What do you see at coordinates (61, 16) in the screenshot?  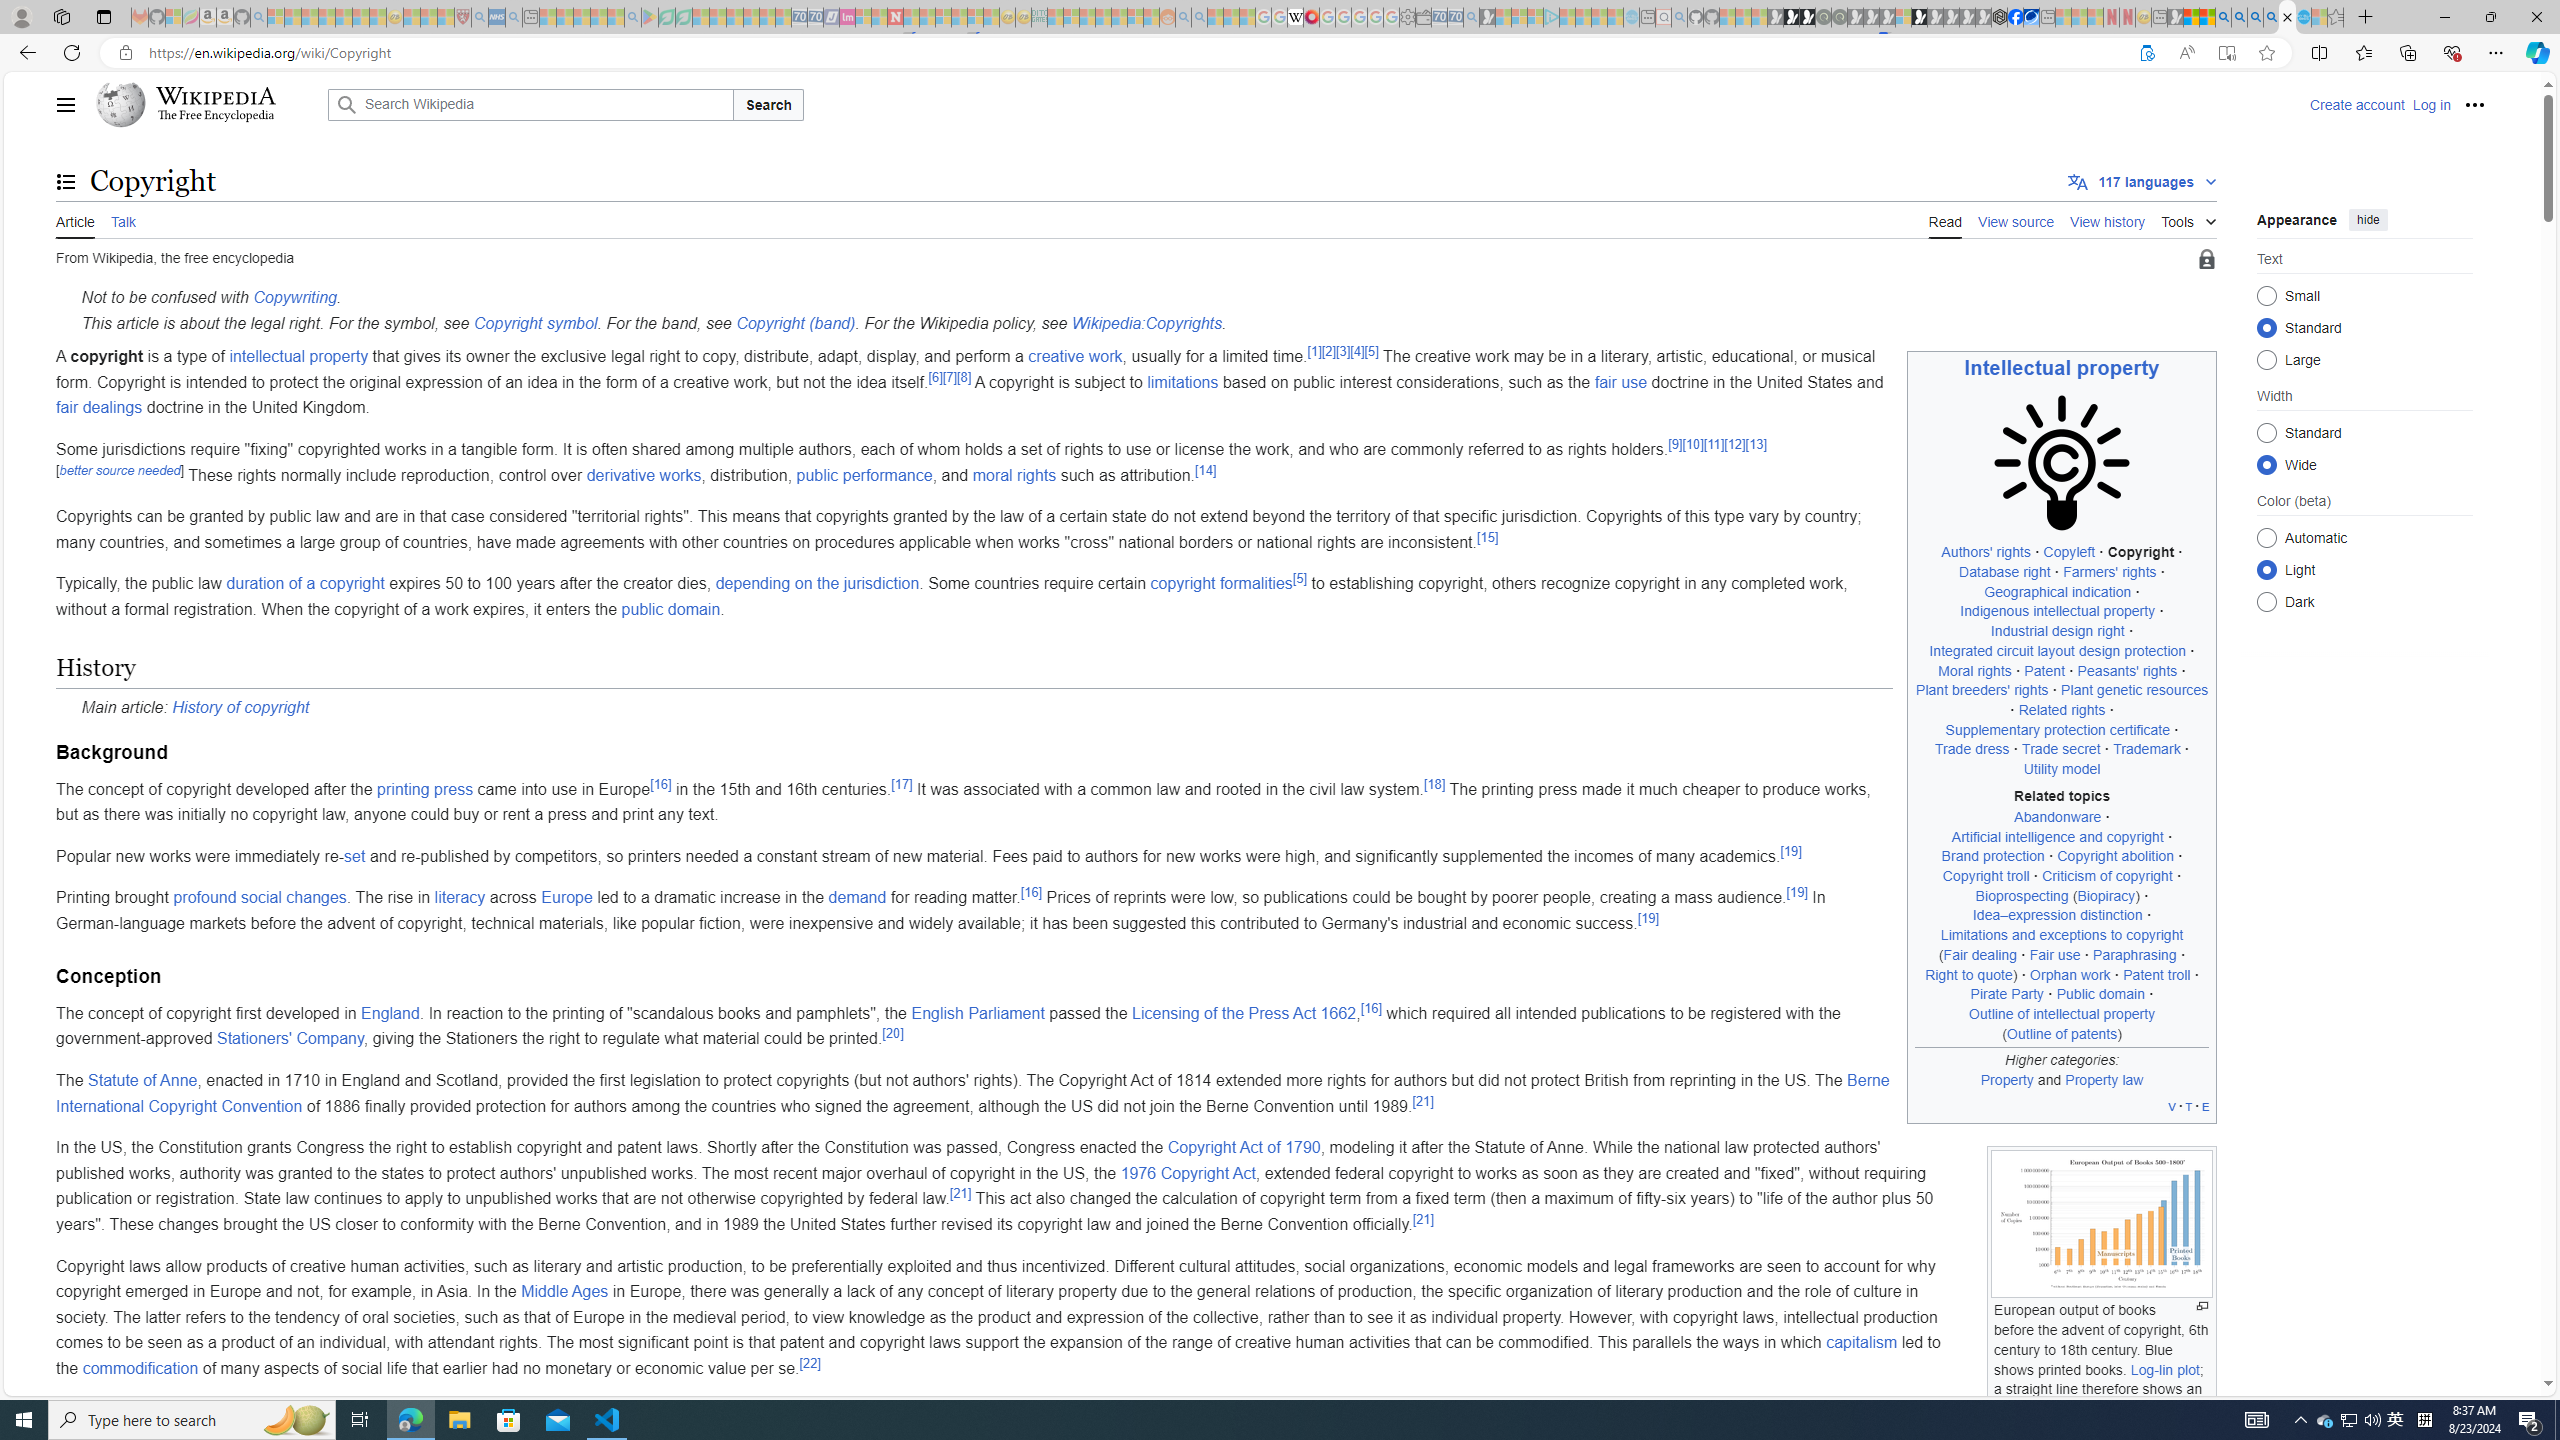 I see `Workspaces` at bounding box center [61, 16].